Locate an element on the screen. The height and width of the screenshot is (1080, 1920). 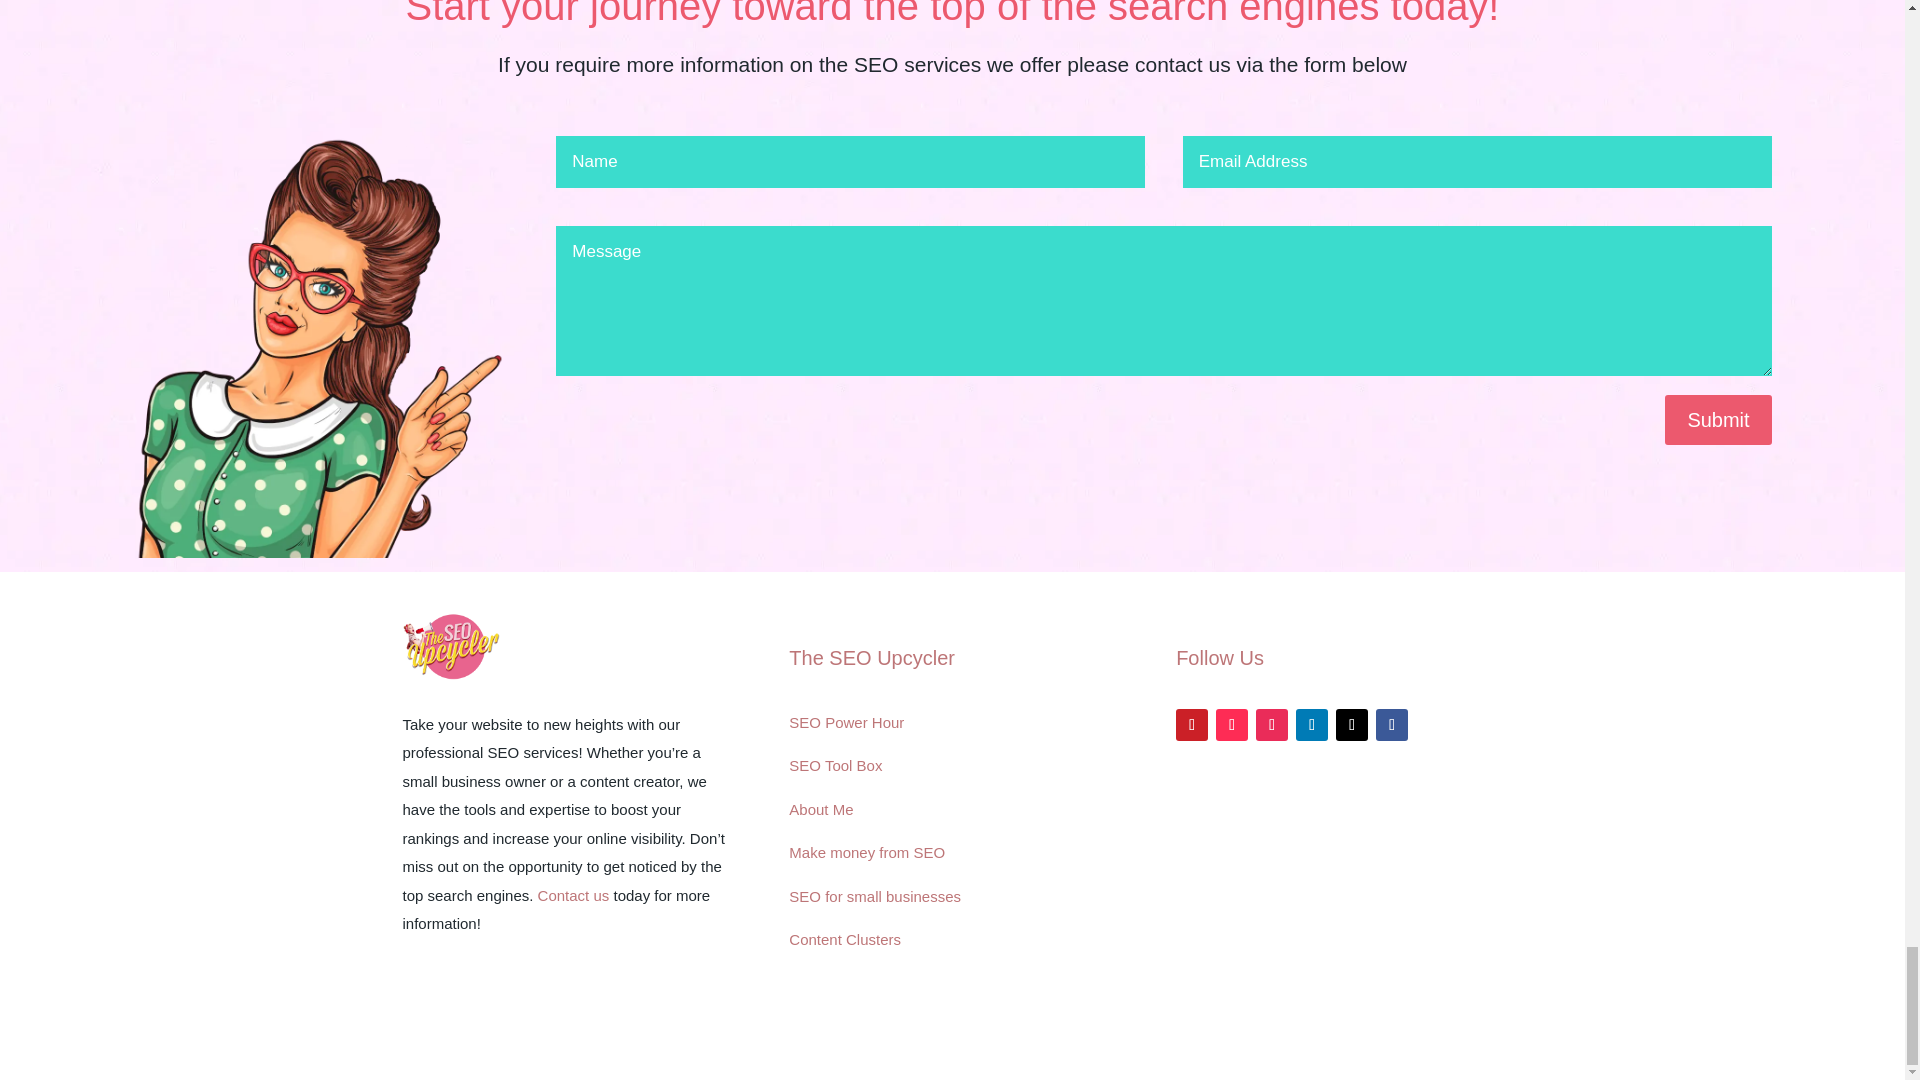
Follow on LinkedIn is located at coordinates (1312, 724).